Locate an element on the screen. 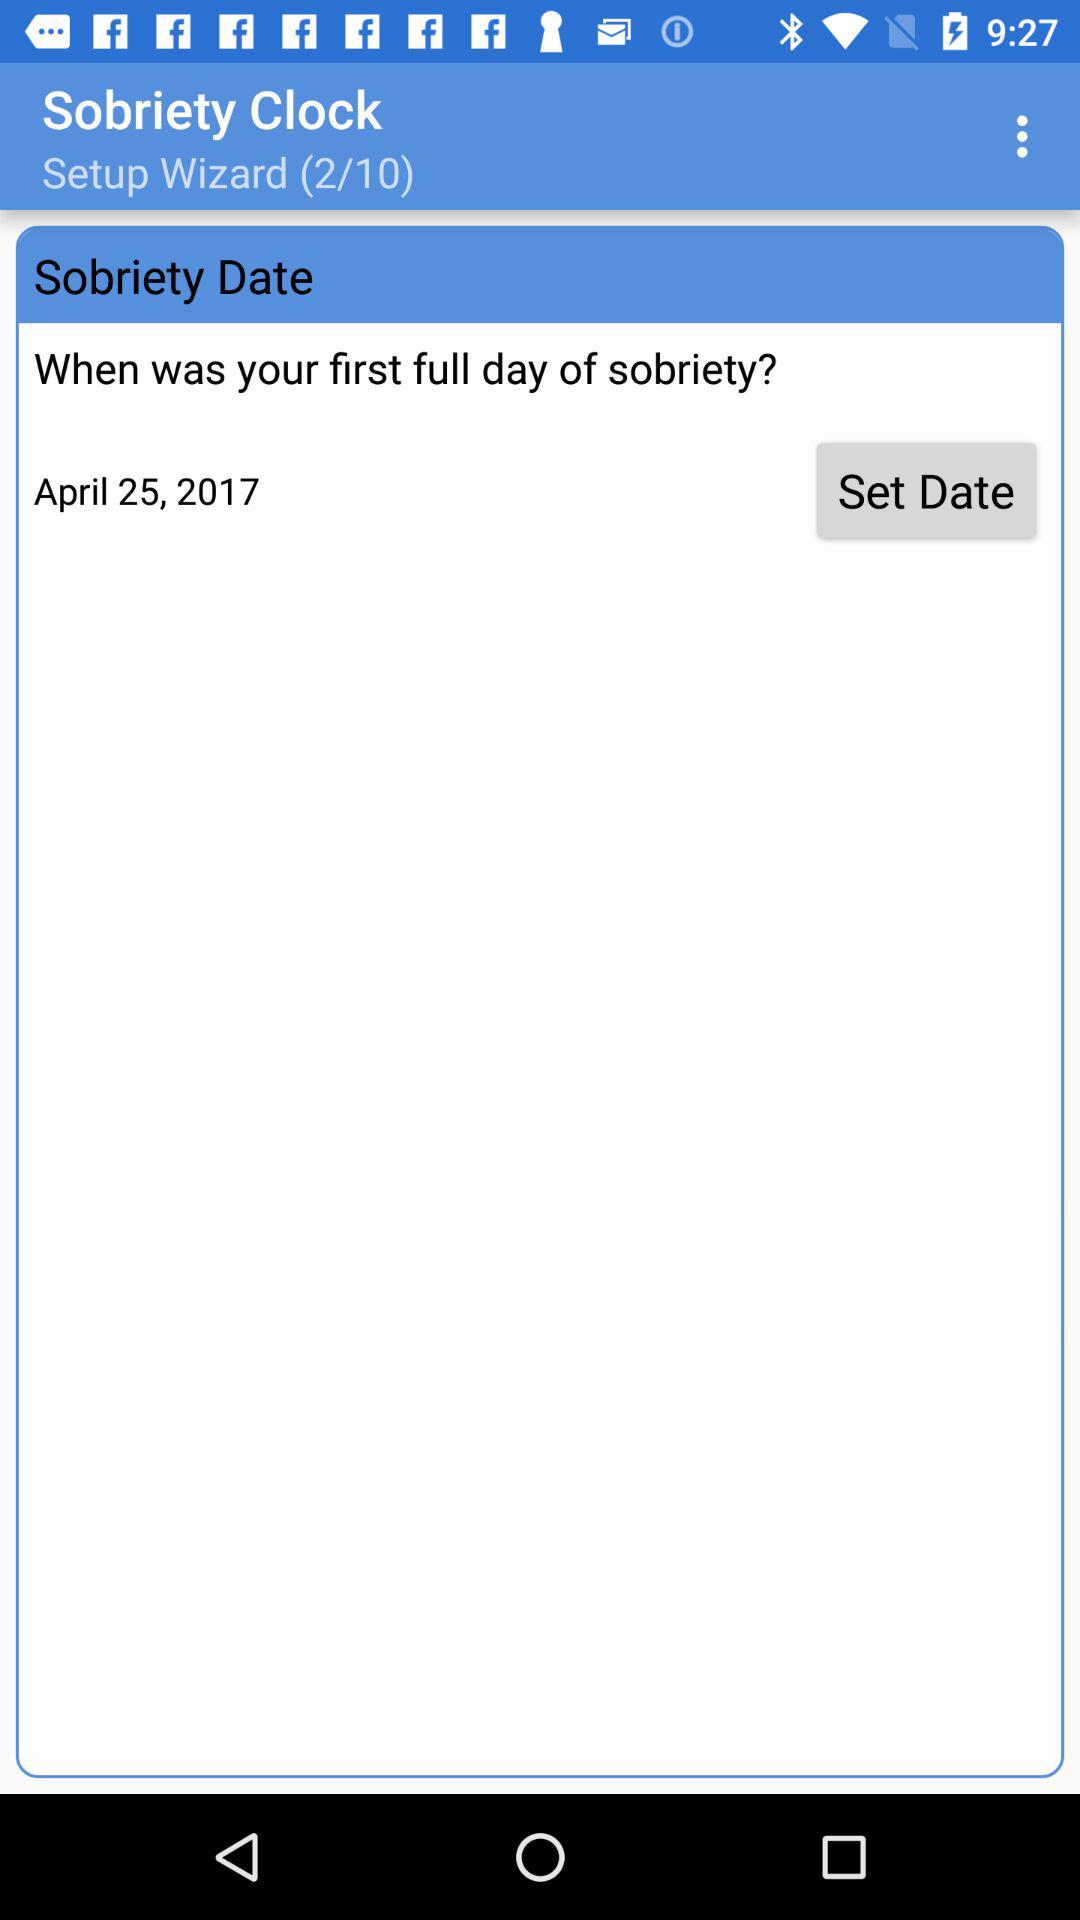  press the item to the right of april 25, 2017 item is located at coordinates (926, 490).